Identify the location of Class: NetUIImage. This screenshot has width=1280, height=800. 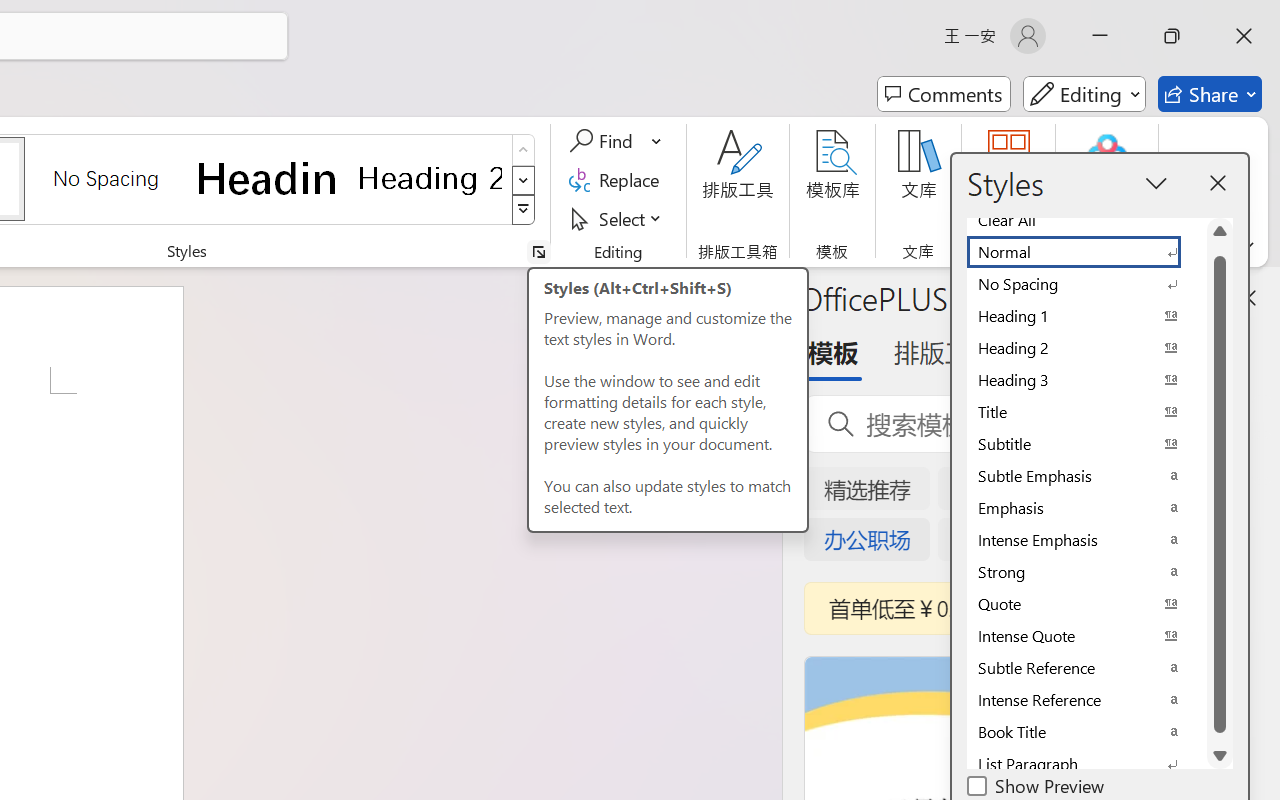
(524, 210).